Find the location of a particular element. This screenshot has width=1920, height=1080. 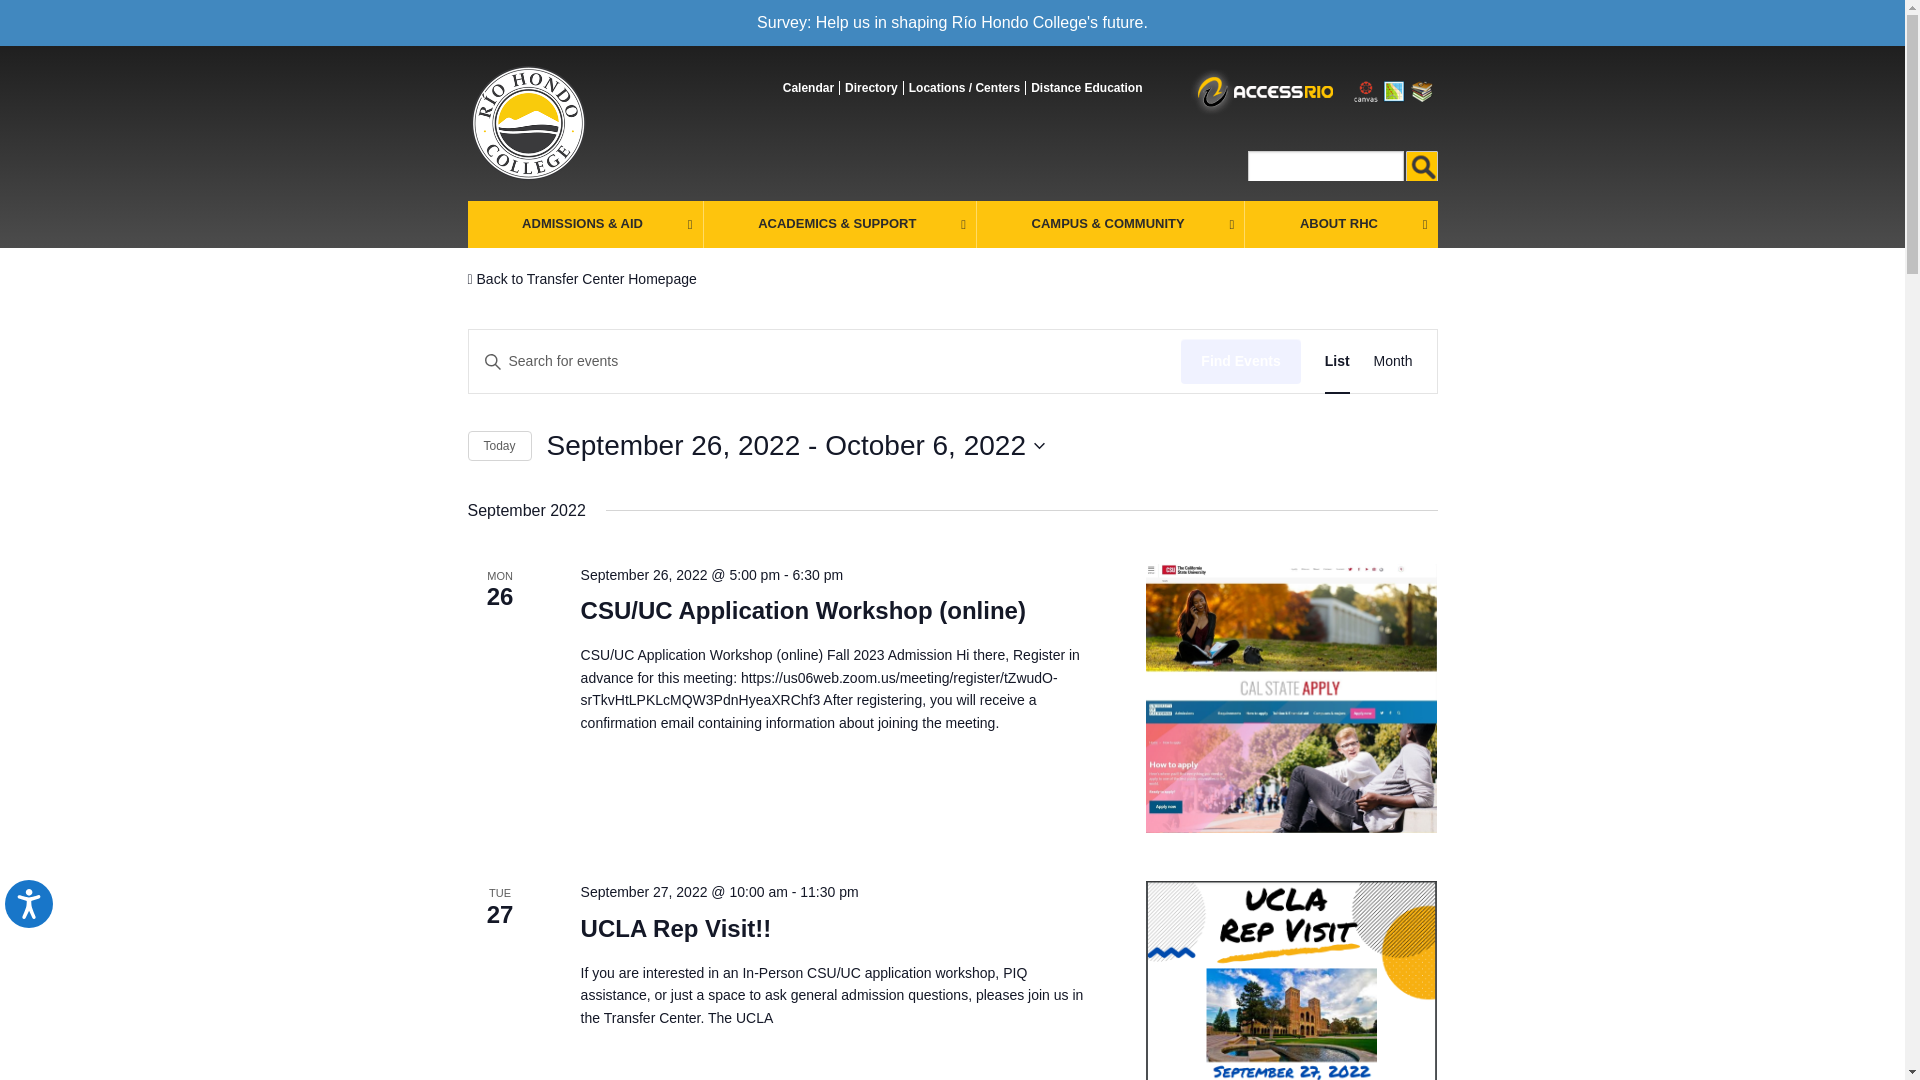

Search Term is located at coordinates (1326, 166).